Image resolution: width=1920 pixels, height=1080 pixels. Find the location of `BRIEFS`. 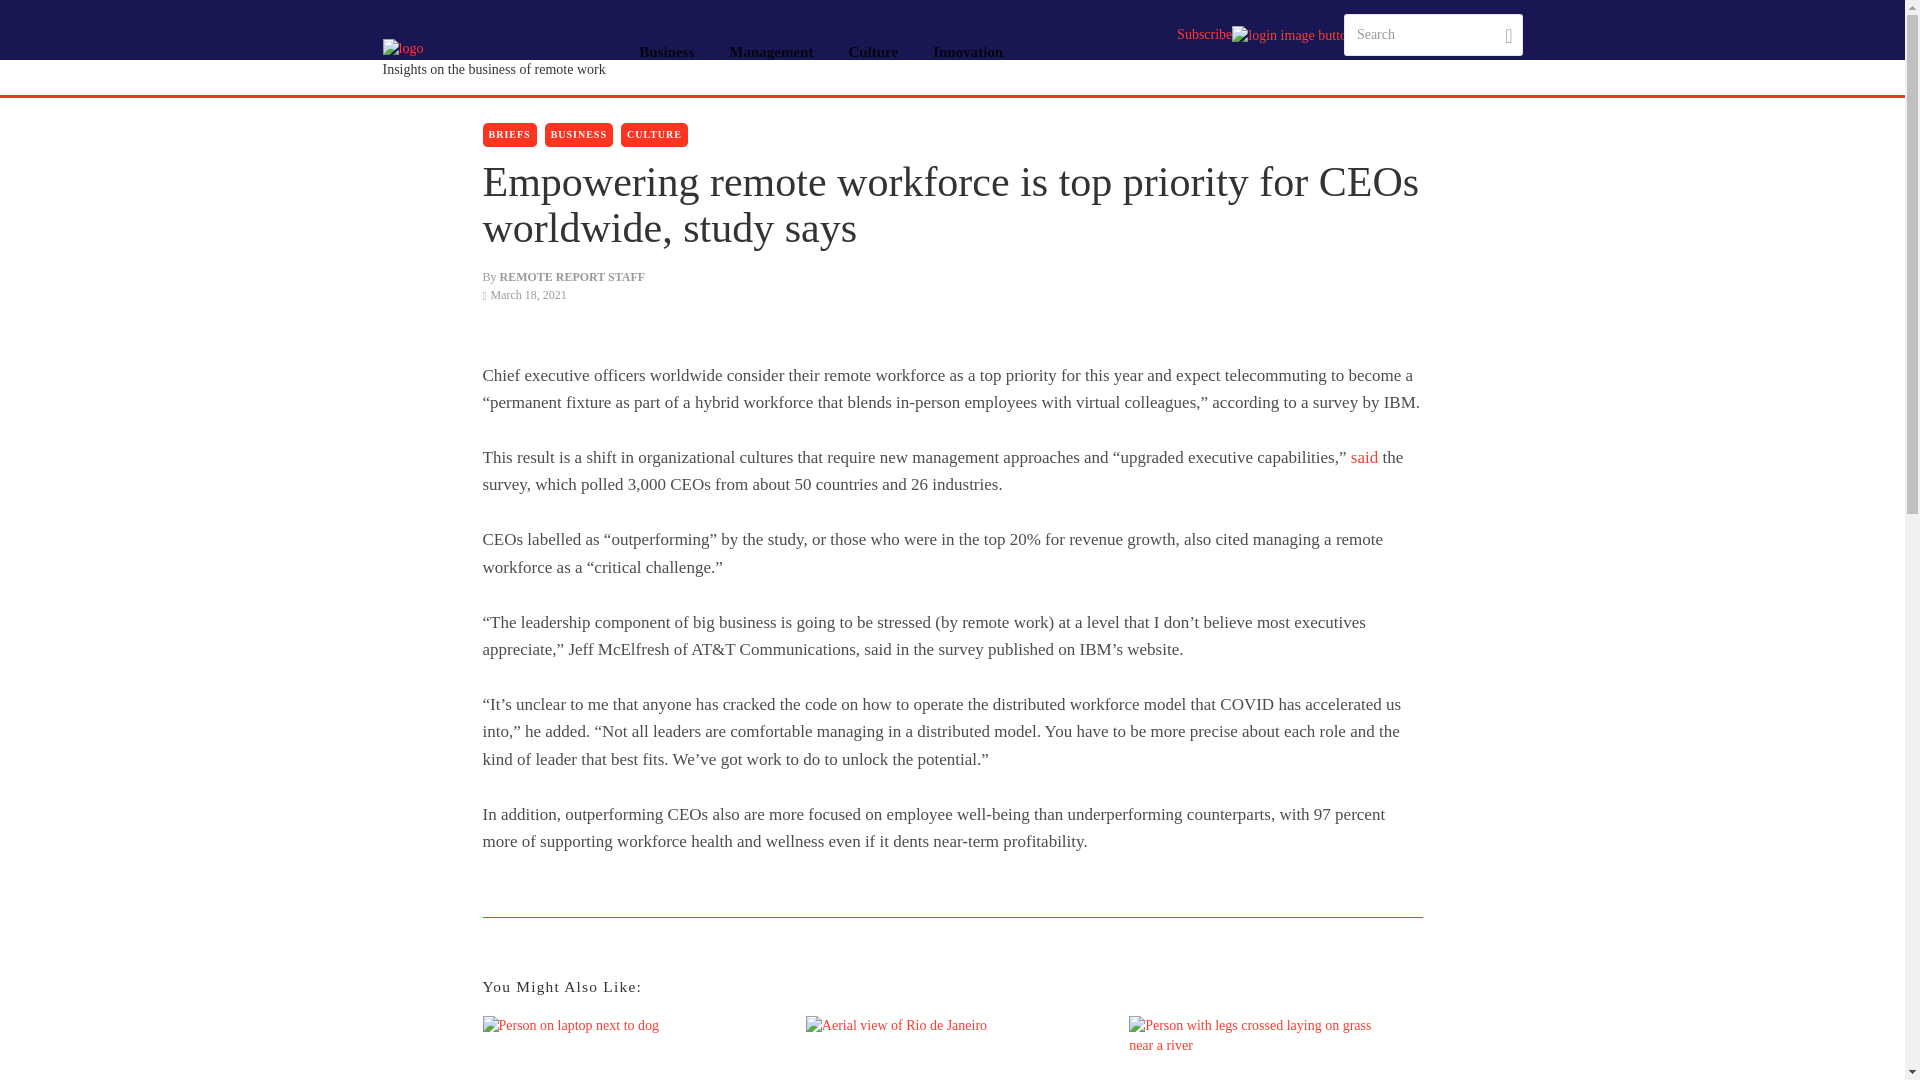

BRIEFS is located at coordinates (508, 135).